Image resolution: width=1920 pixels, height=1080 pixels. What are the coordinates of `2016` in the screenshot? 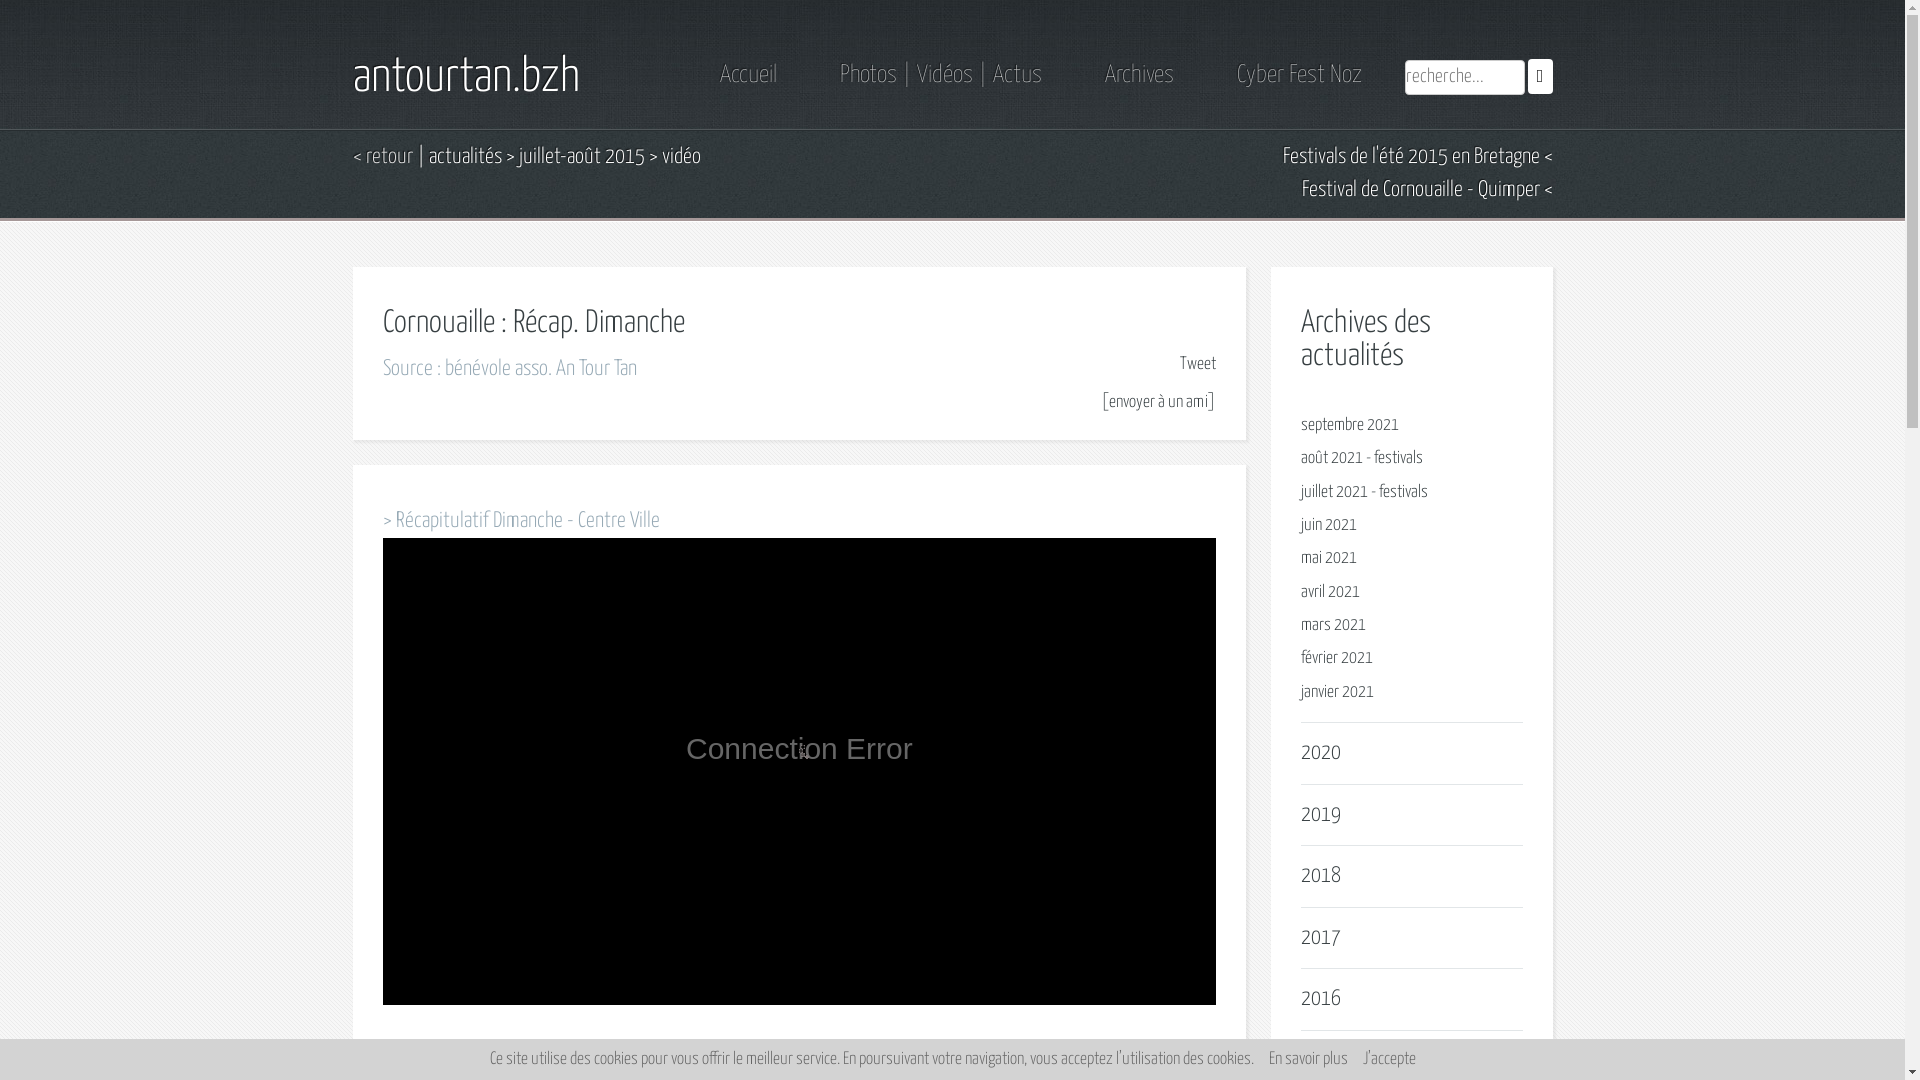 It's located at (1321, 999).